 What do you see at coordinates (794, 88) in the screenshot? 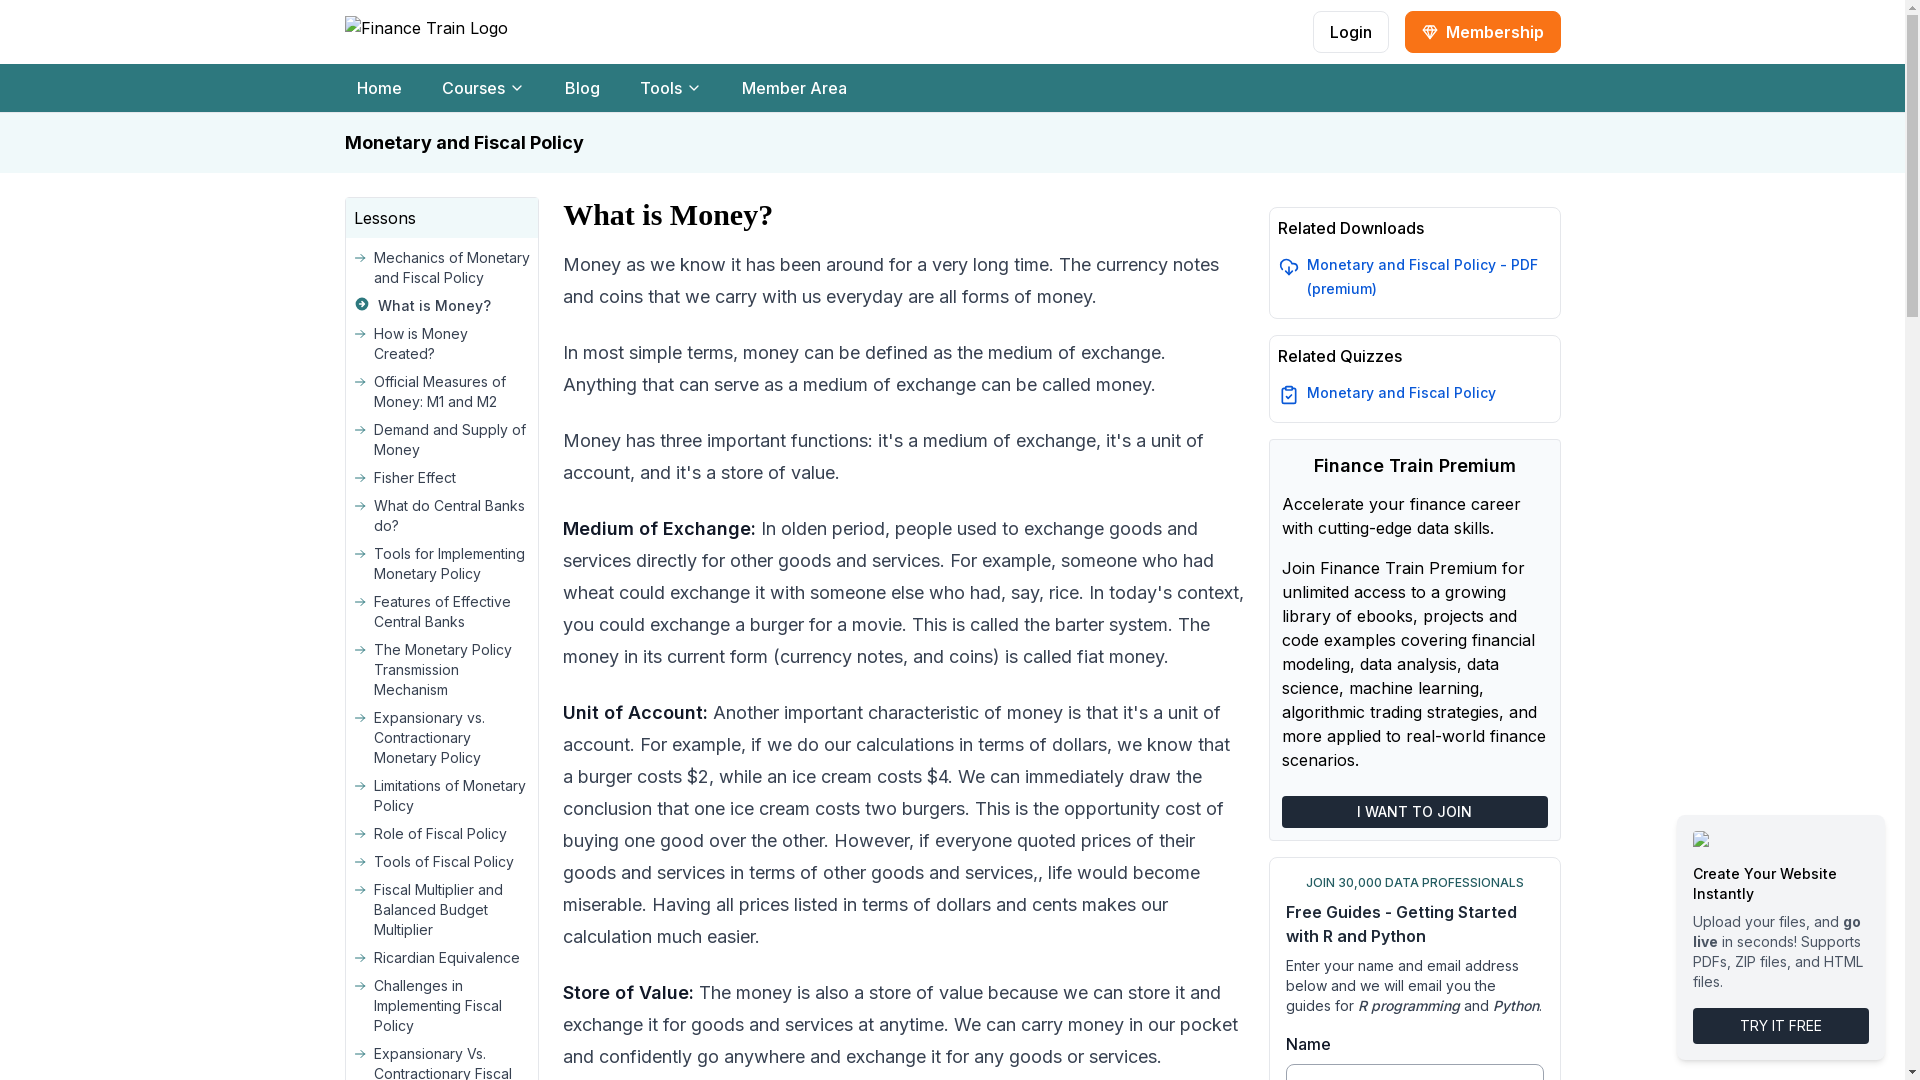
I see `Member Area` at bounding box center [794, 88].